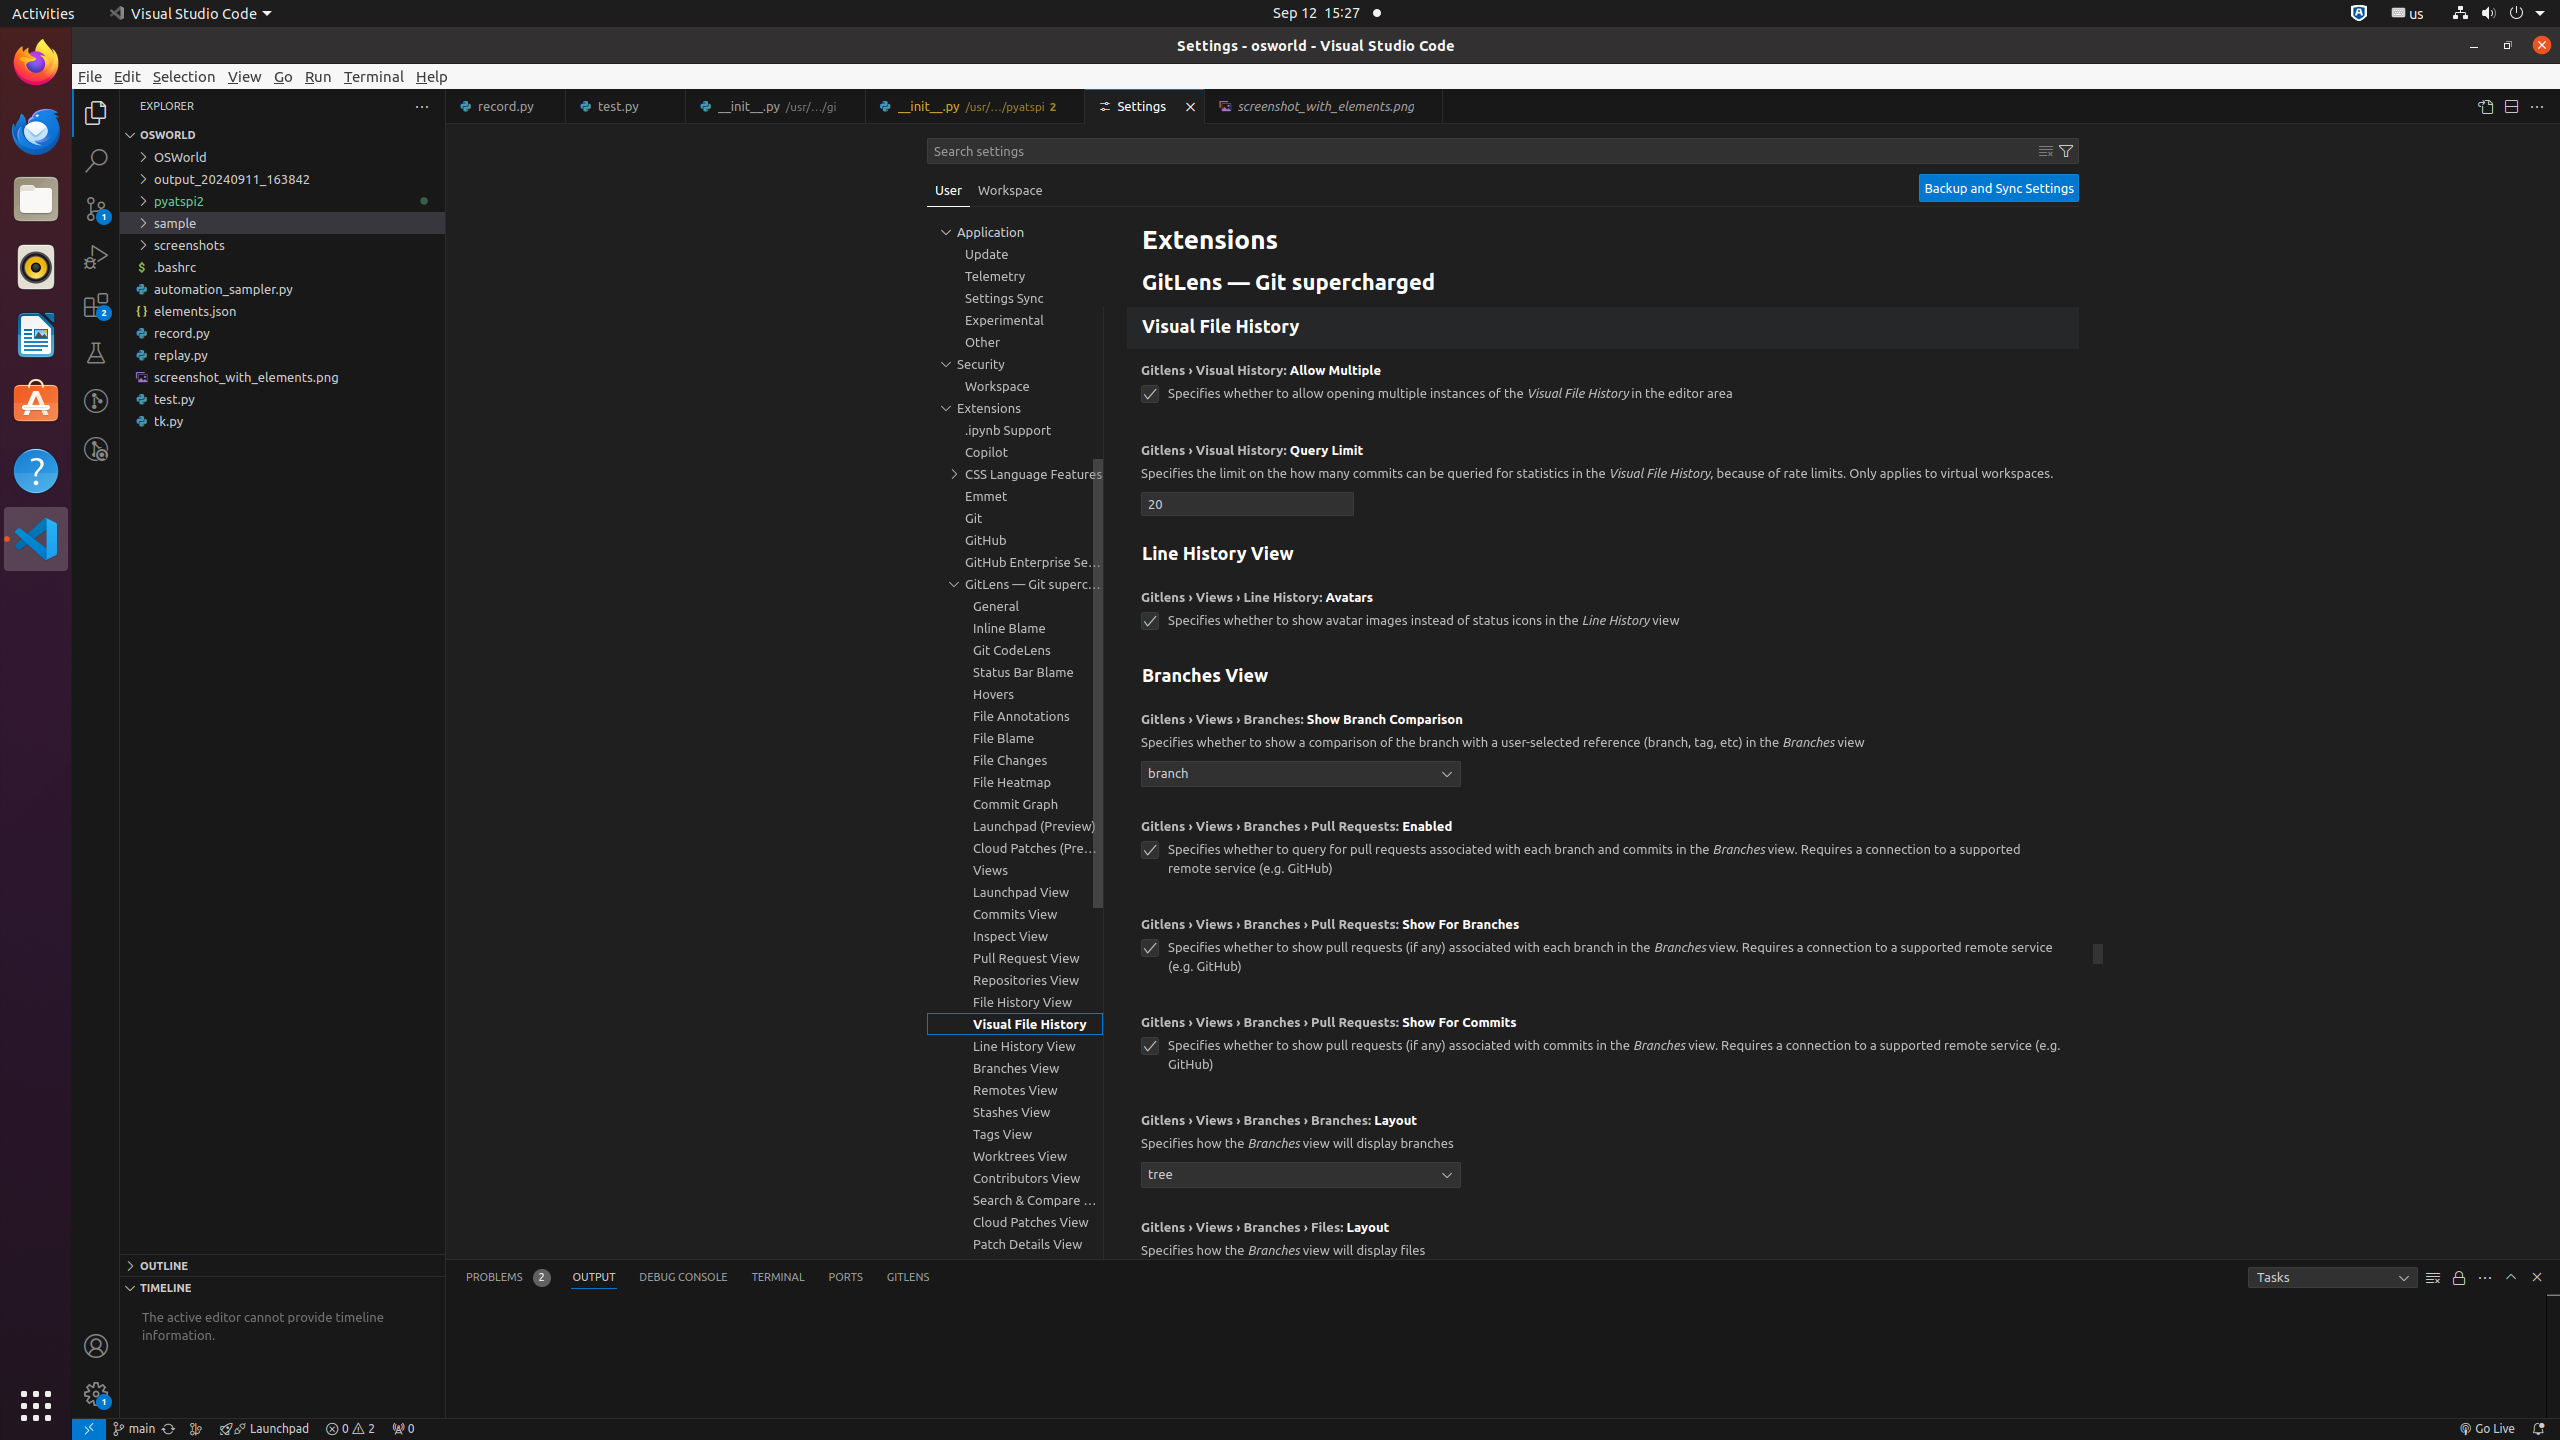 This screenshot has width=2560, height=1440. Describe the element at coordinates (282, 135) in the screenshot. I see `Explorer Section: osworld` at that location.